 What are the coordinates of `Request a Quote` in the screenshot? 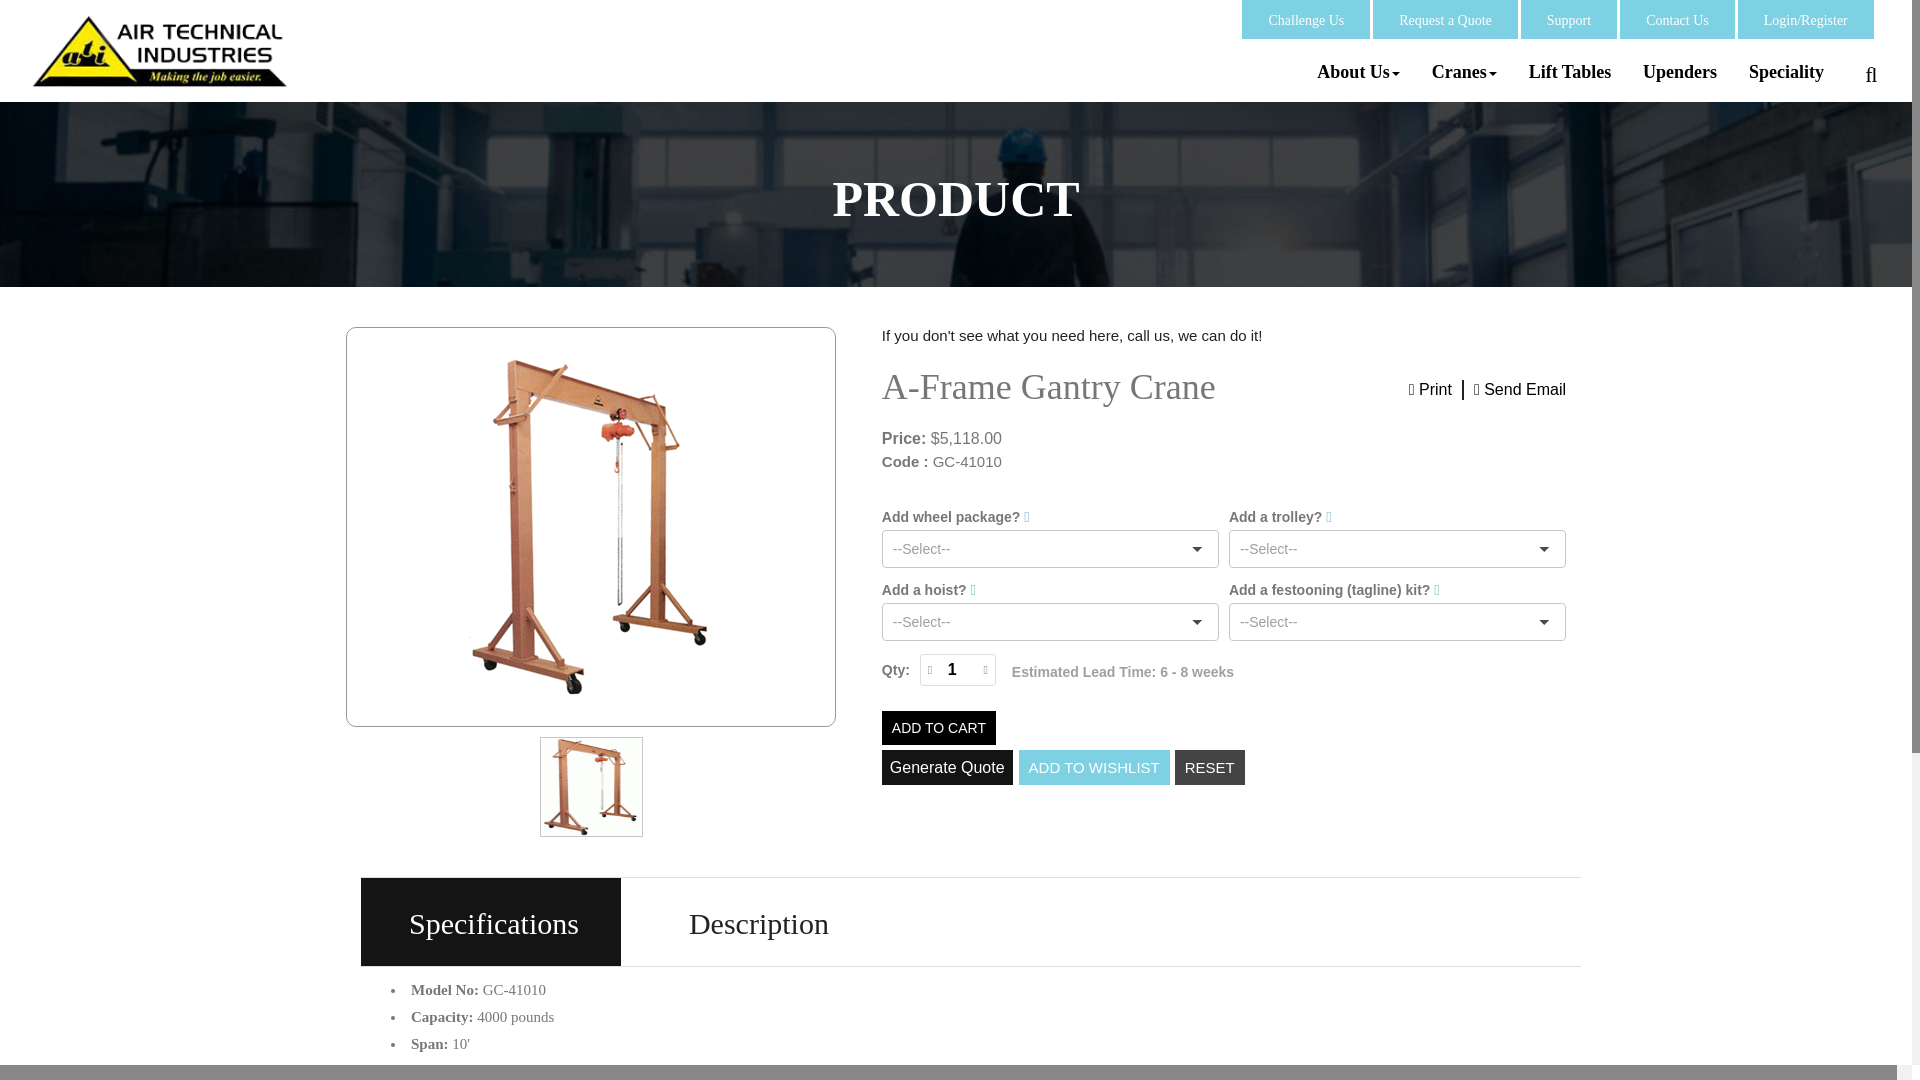 It's located at (1445, 20).